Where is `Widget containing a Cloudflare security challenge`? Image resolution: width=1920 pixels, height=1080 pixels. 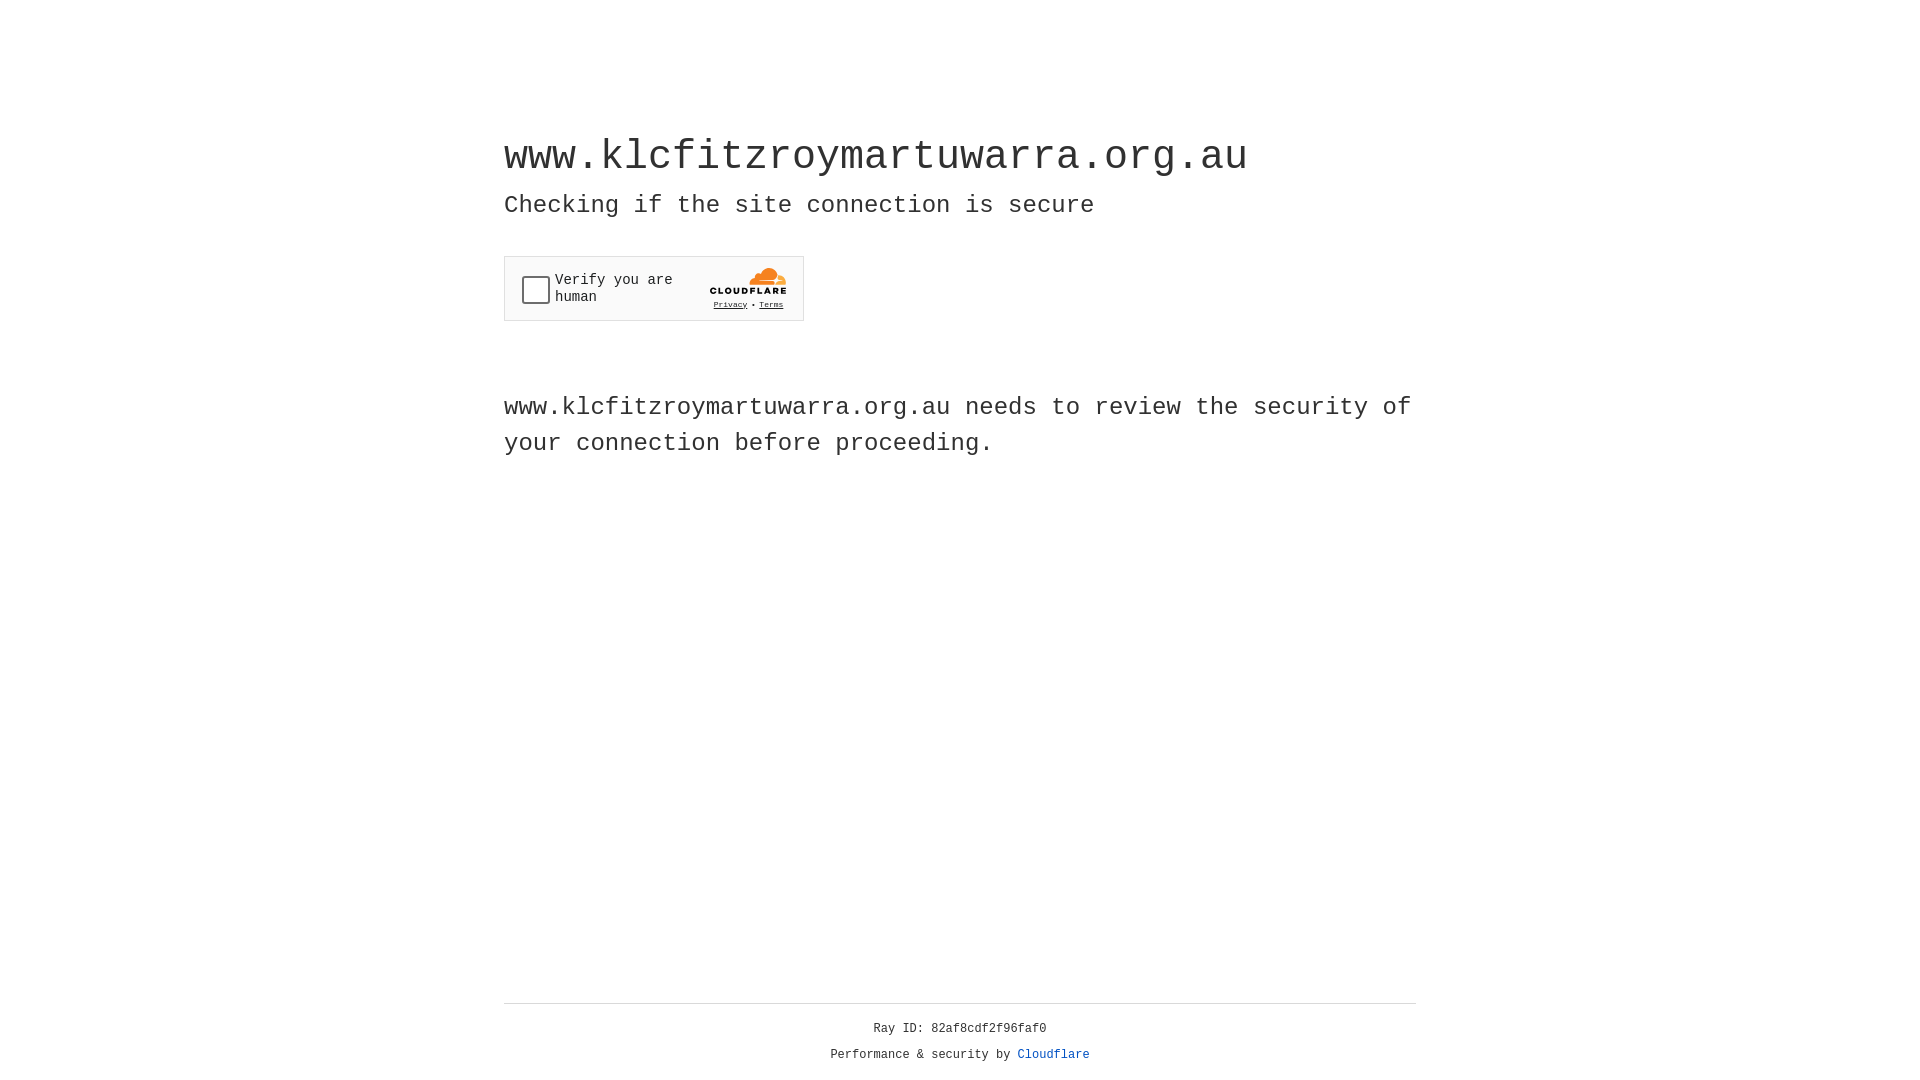
Widget containing a Cloudflare security challenge is located at coordinates (654, 288).